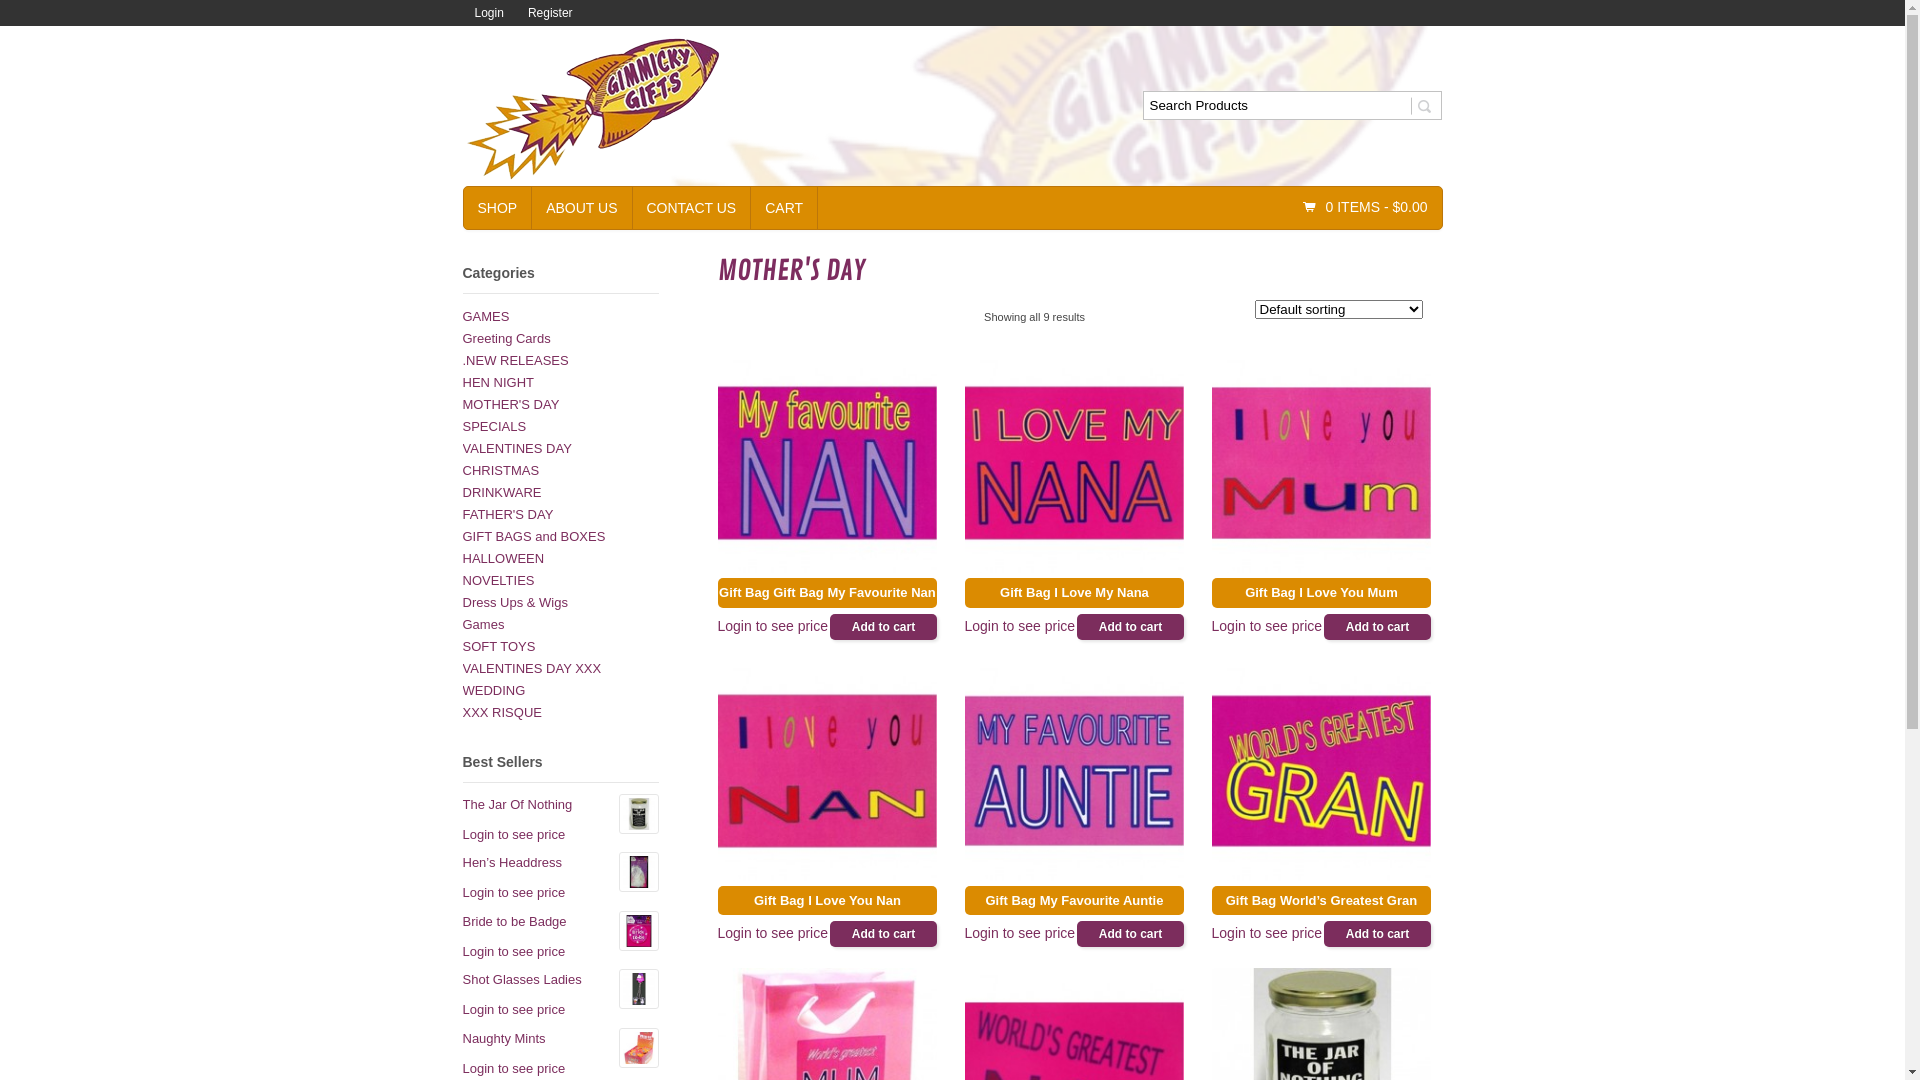  I want to click on Login to see price, so click(514, 952).